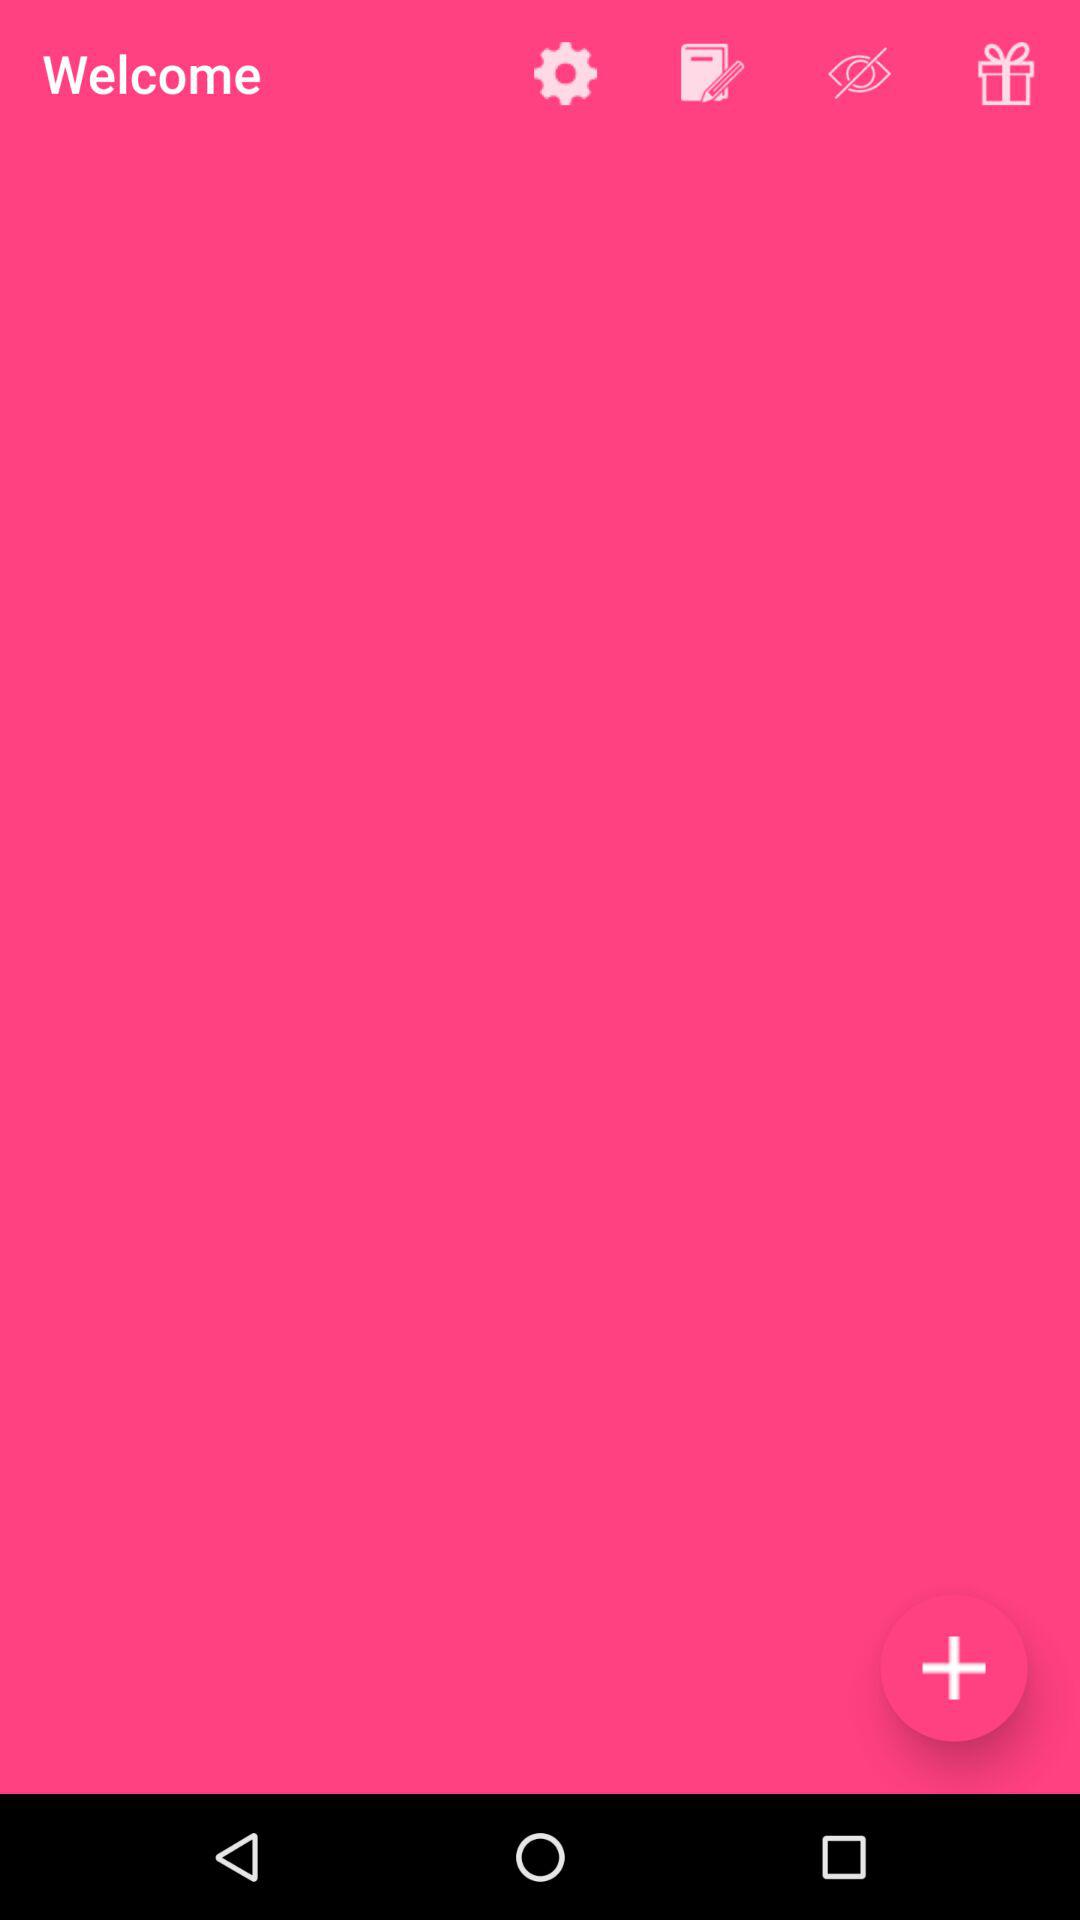 Image resolution: width=1080 pixels, height=1920 pixels. Describe the element at coordinates (1006, 73) in the screenshot. I see `send gift` at that location.